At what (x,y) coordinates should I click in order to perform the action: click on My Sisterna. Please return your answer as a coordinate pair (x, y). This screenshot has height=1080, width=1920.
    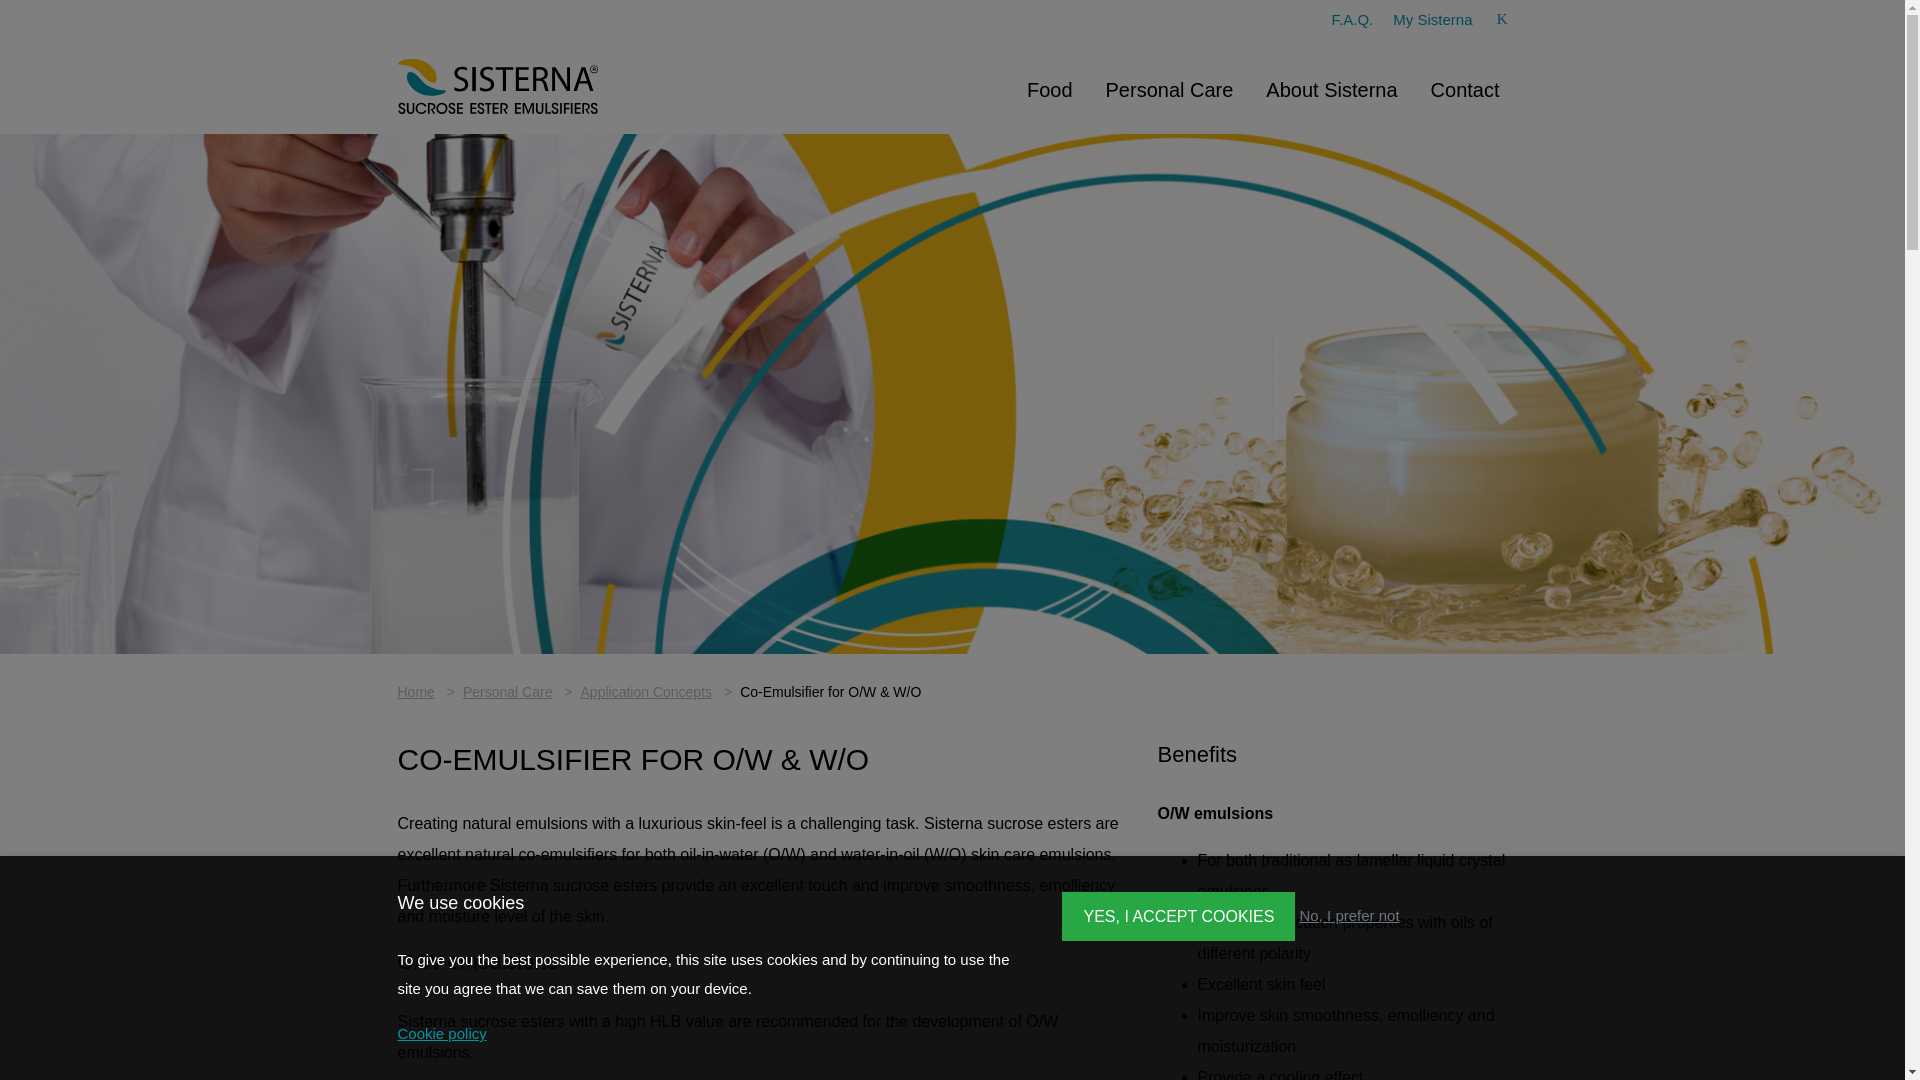
    Looking at the image, I should click on (1432, 19).